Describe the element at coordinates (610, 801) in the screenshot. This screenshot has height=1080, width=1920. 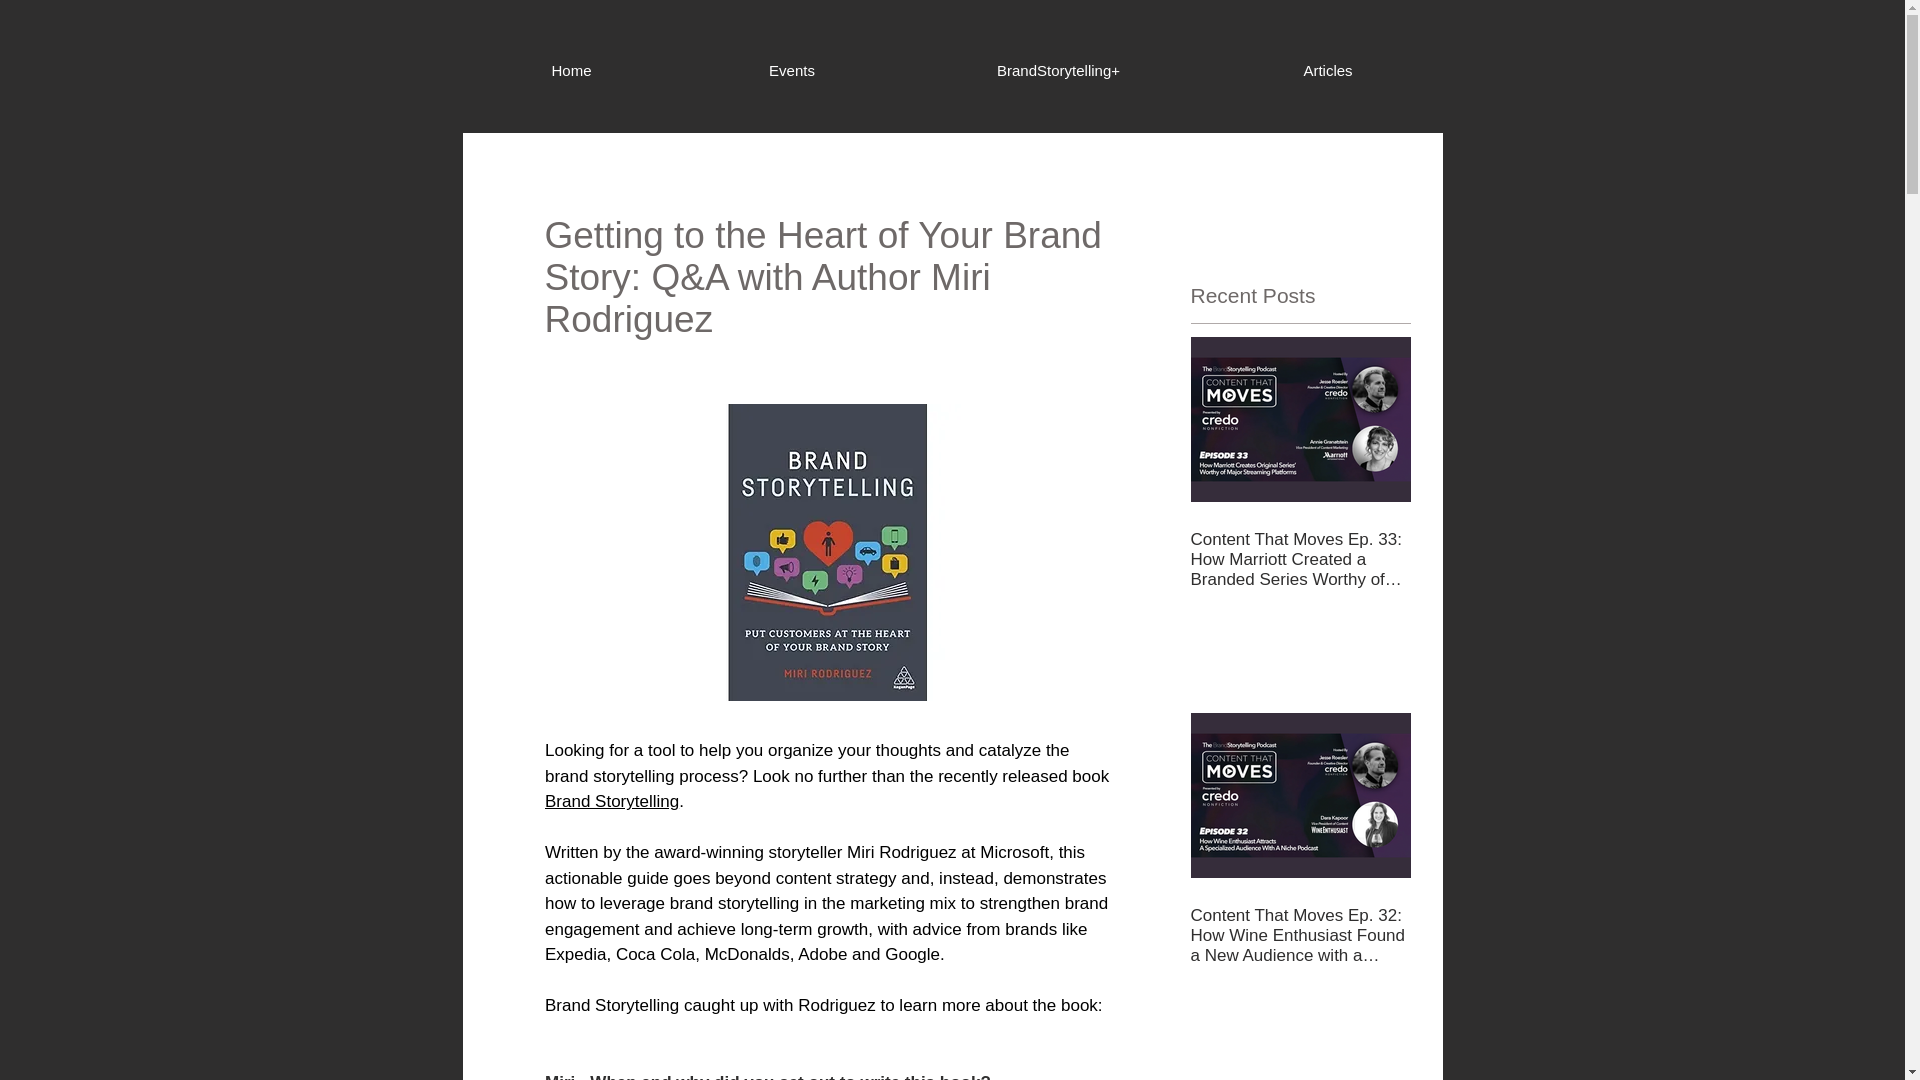
I see `Brand Storytelling` at that location.